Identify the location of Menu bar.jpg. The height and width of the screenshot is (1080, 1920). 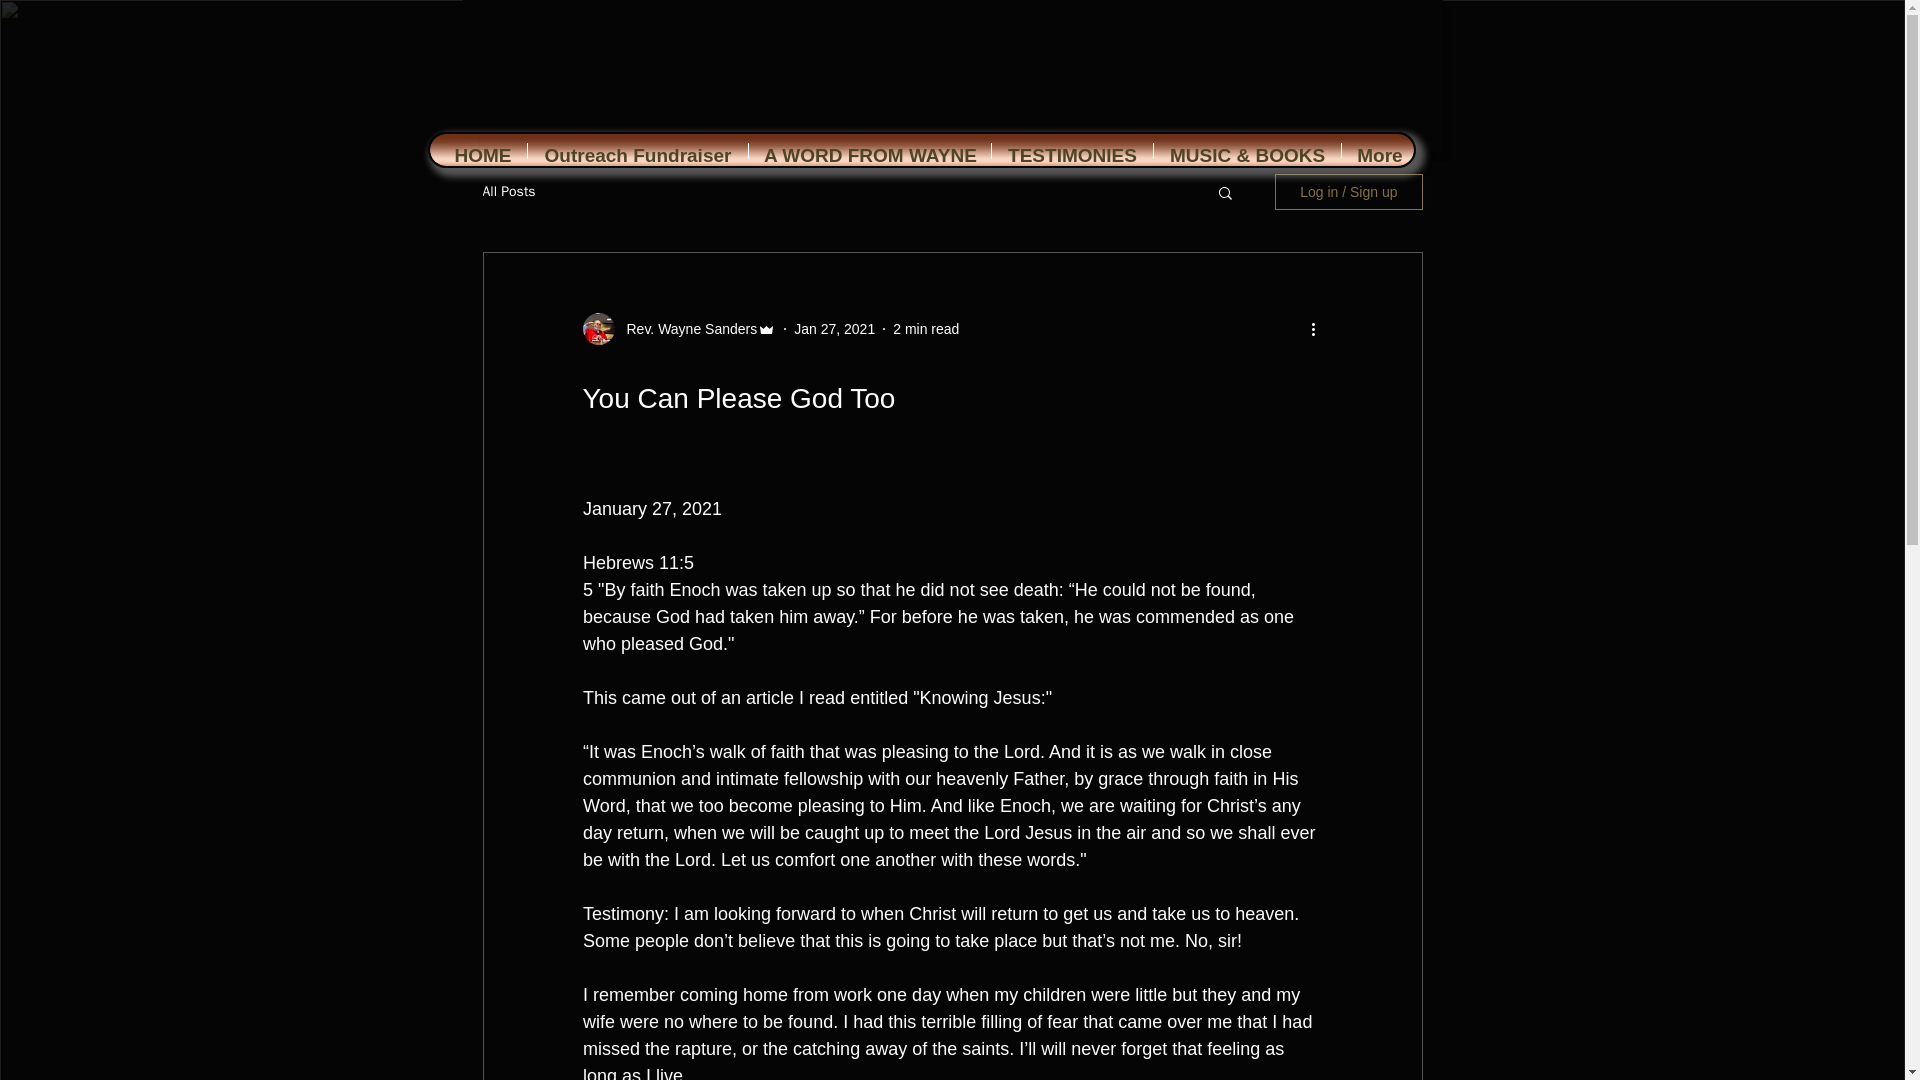
(922, 150).